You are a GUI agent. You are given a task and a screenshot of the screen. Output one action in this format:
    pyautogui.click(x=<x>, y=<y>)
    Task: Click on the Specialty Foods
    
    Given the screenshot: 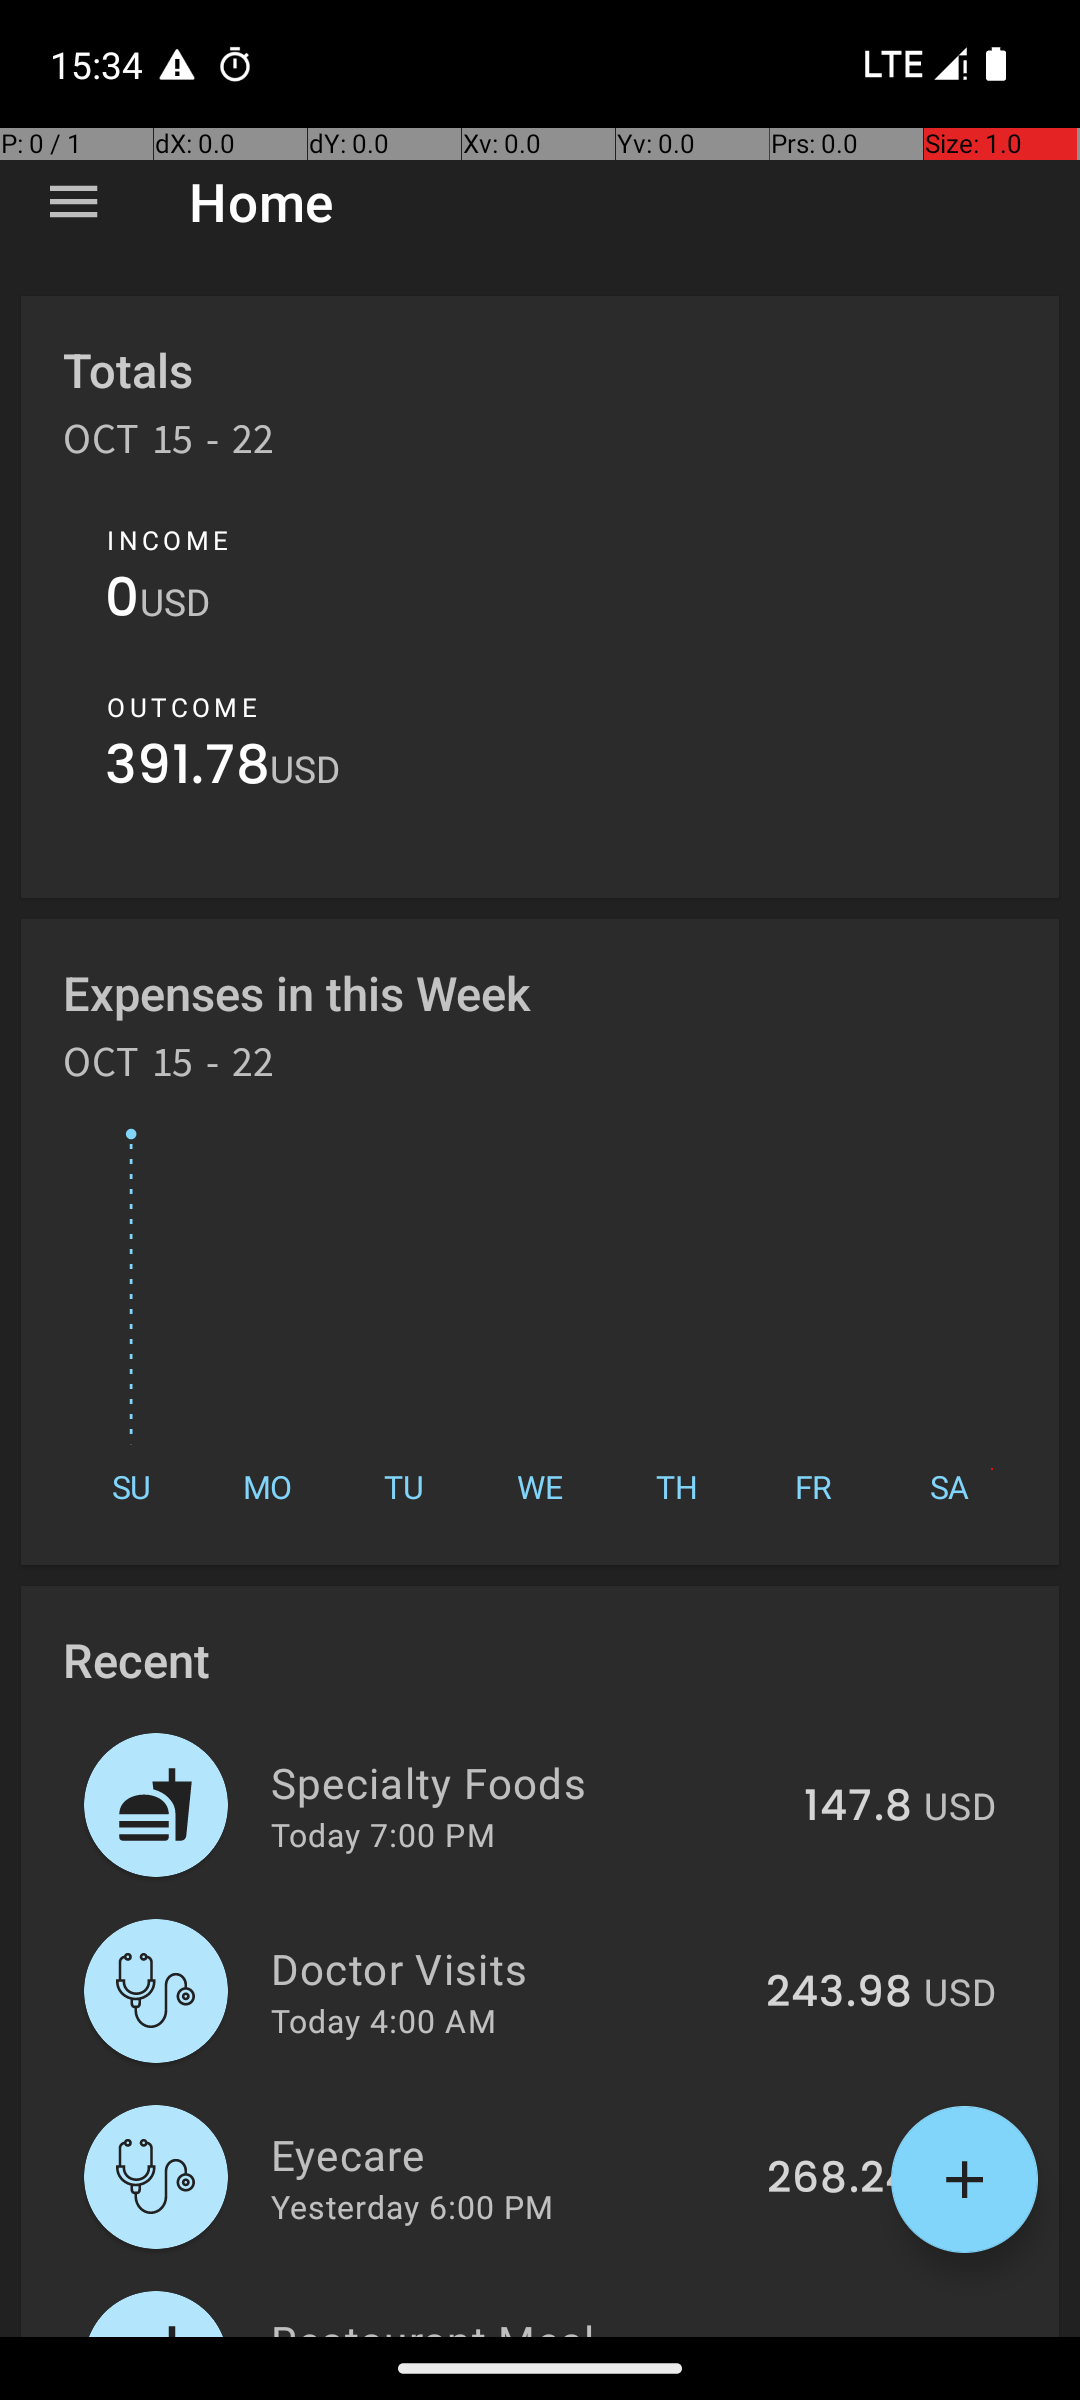 What is the action you would take?
    pyautogui.click(x=526, y=1782)
    